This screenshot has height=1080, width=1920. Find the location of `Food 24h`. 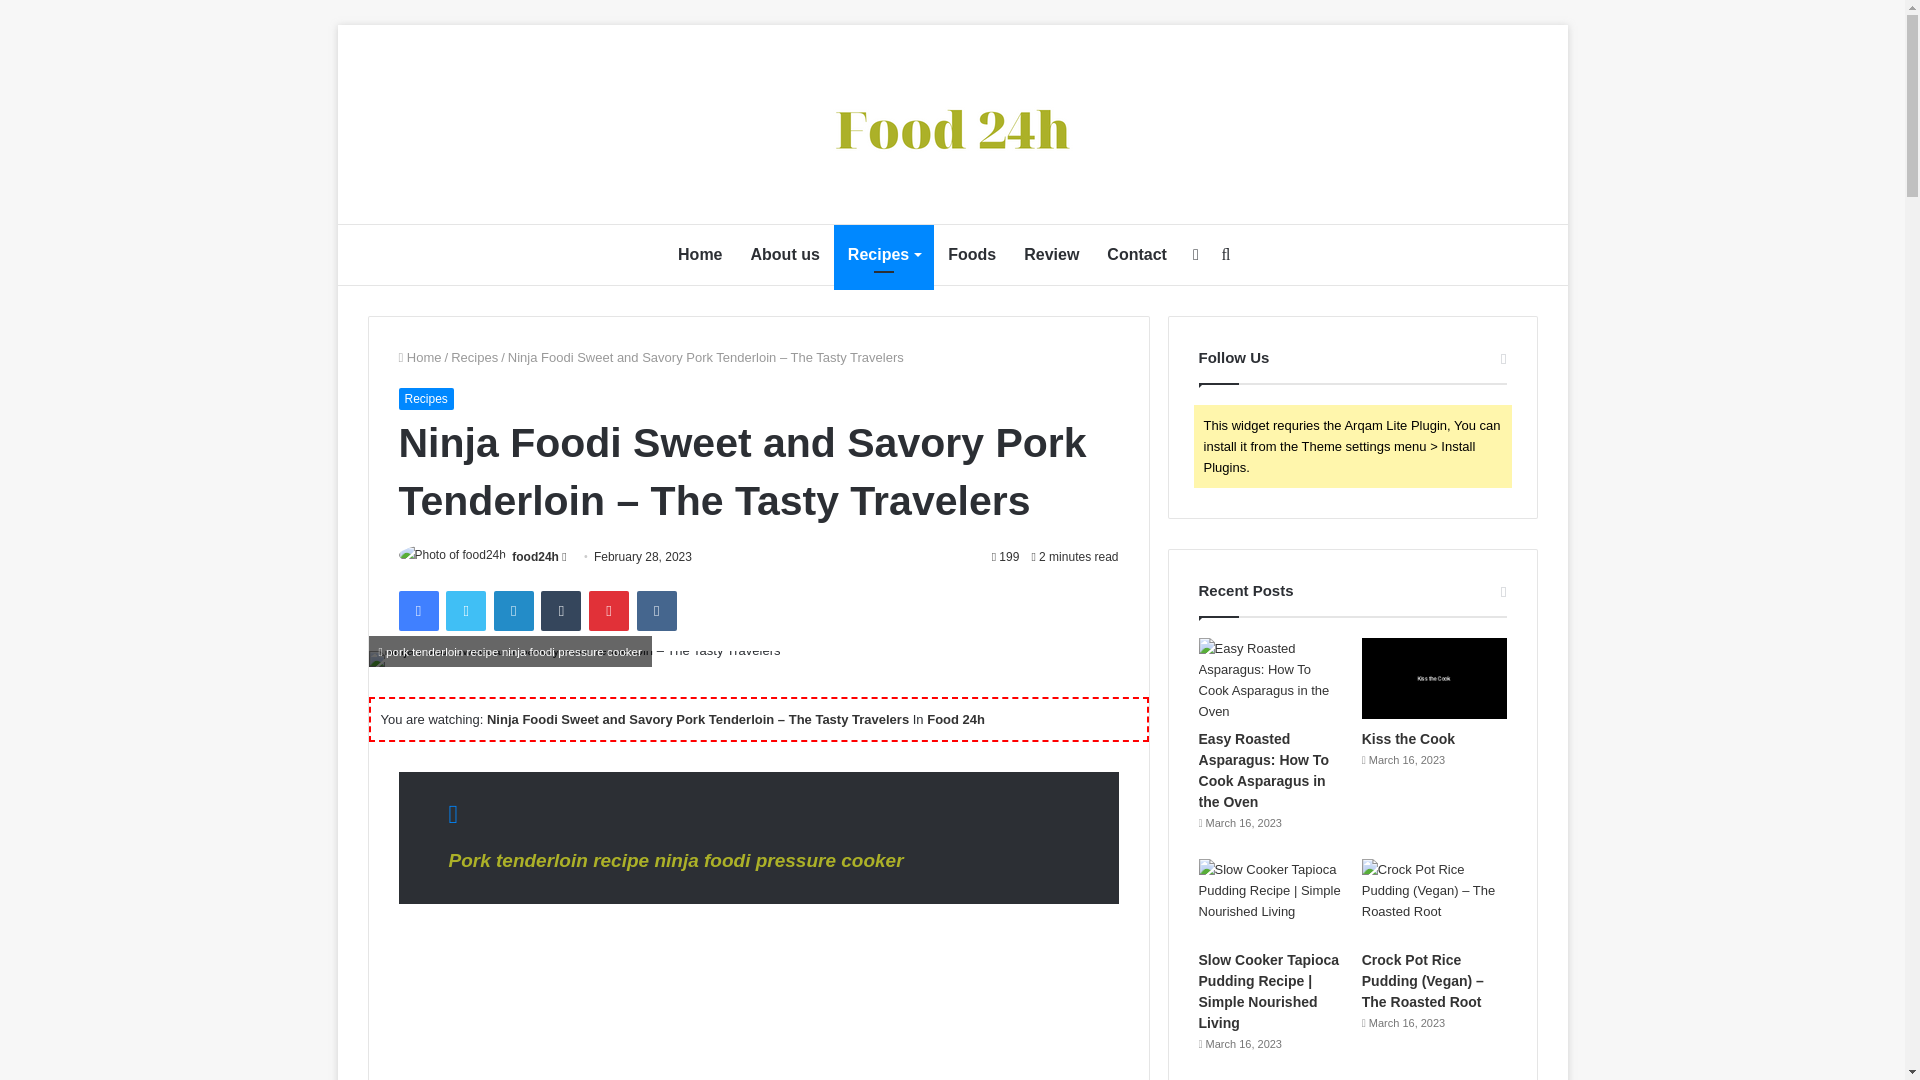

Food 24h is located at coordinates (952, 129).